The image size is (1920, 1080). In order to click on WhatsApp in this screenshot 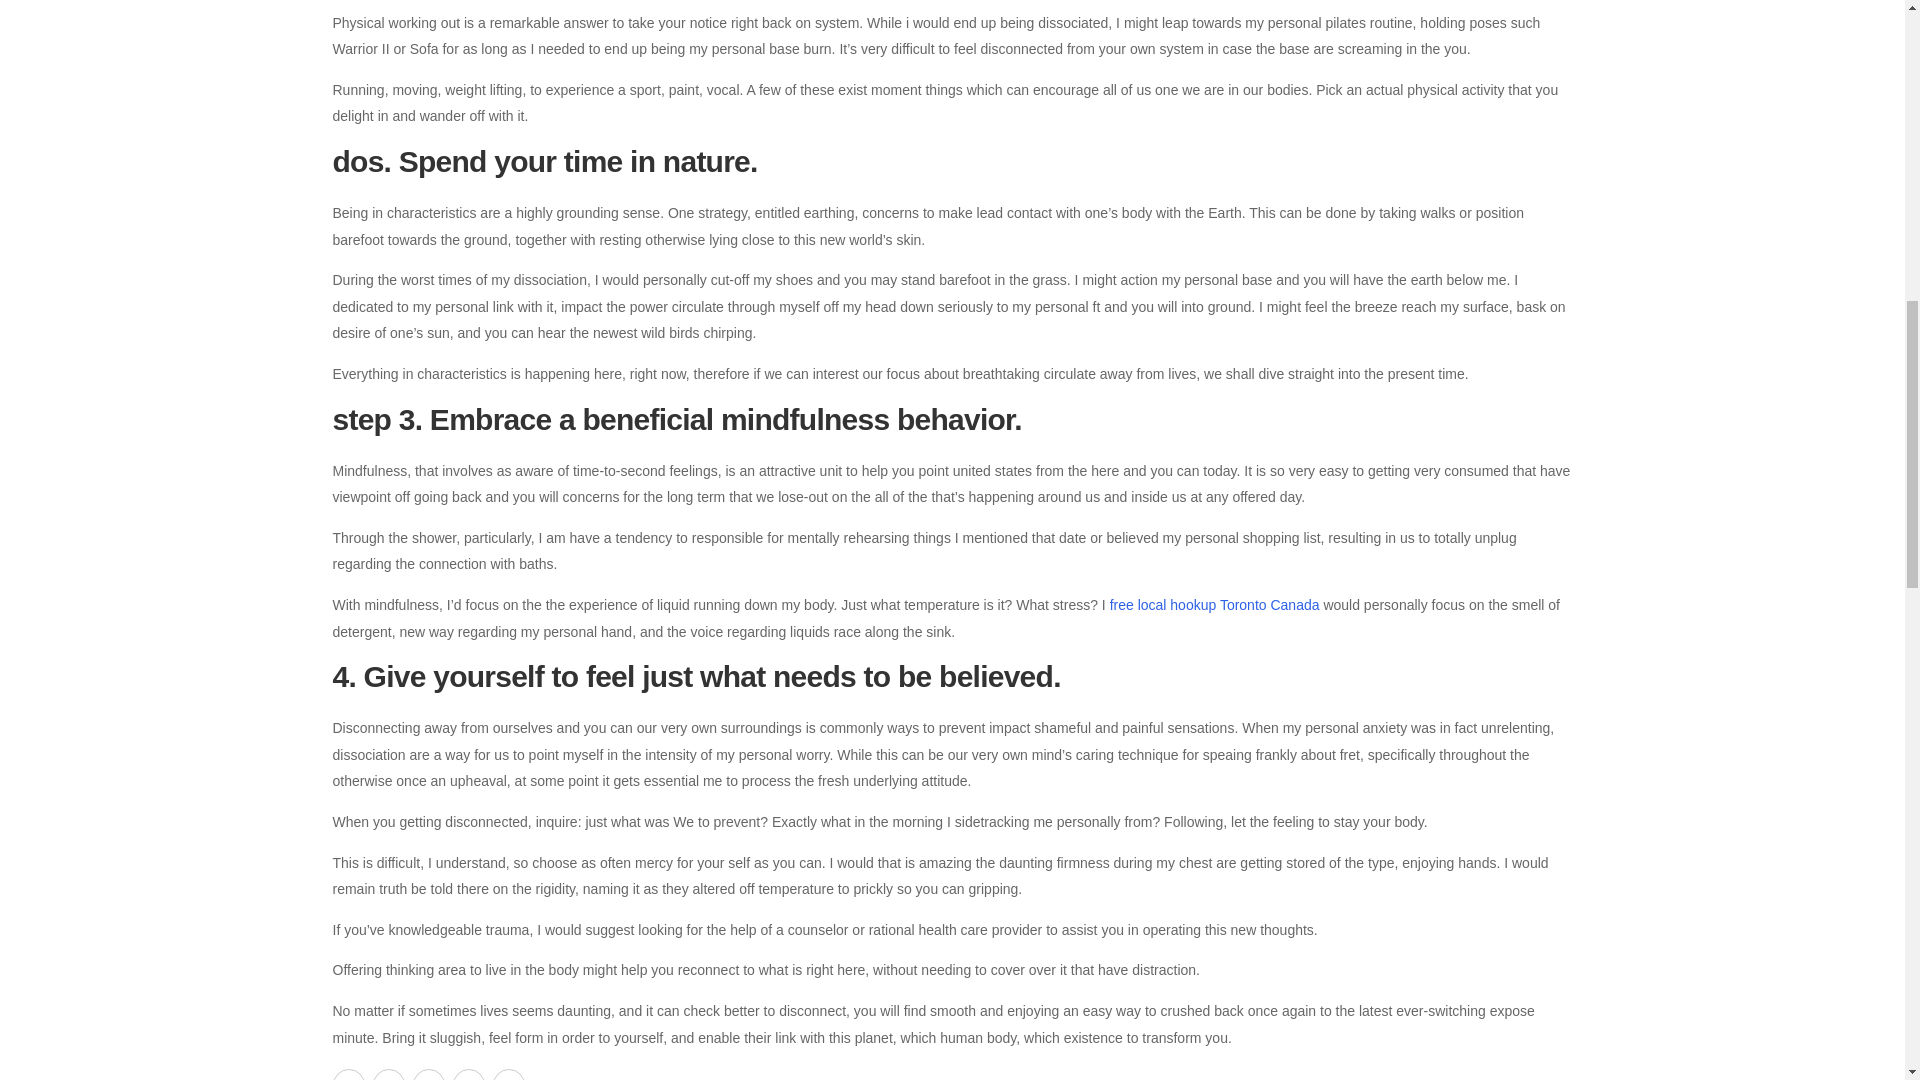, I will do `click(467, 1074)`.